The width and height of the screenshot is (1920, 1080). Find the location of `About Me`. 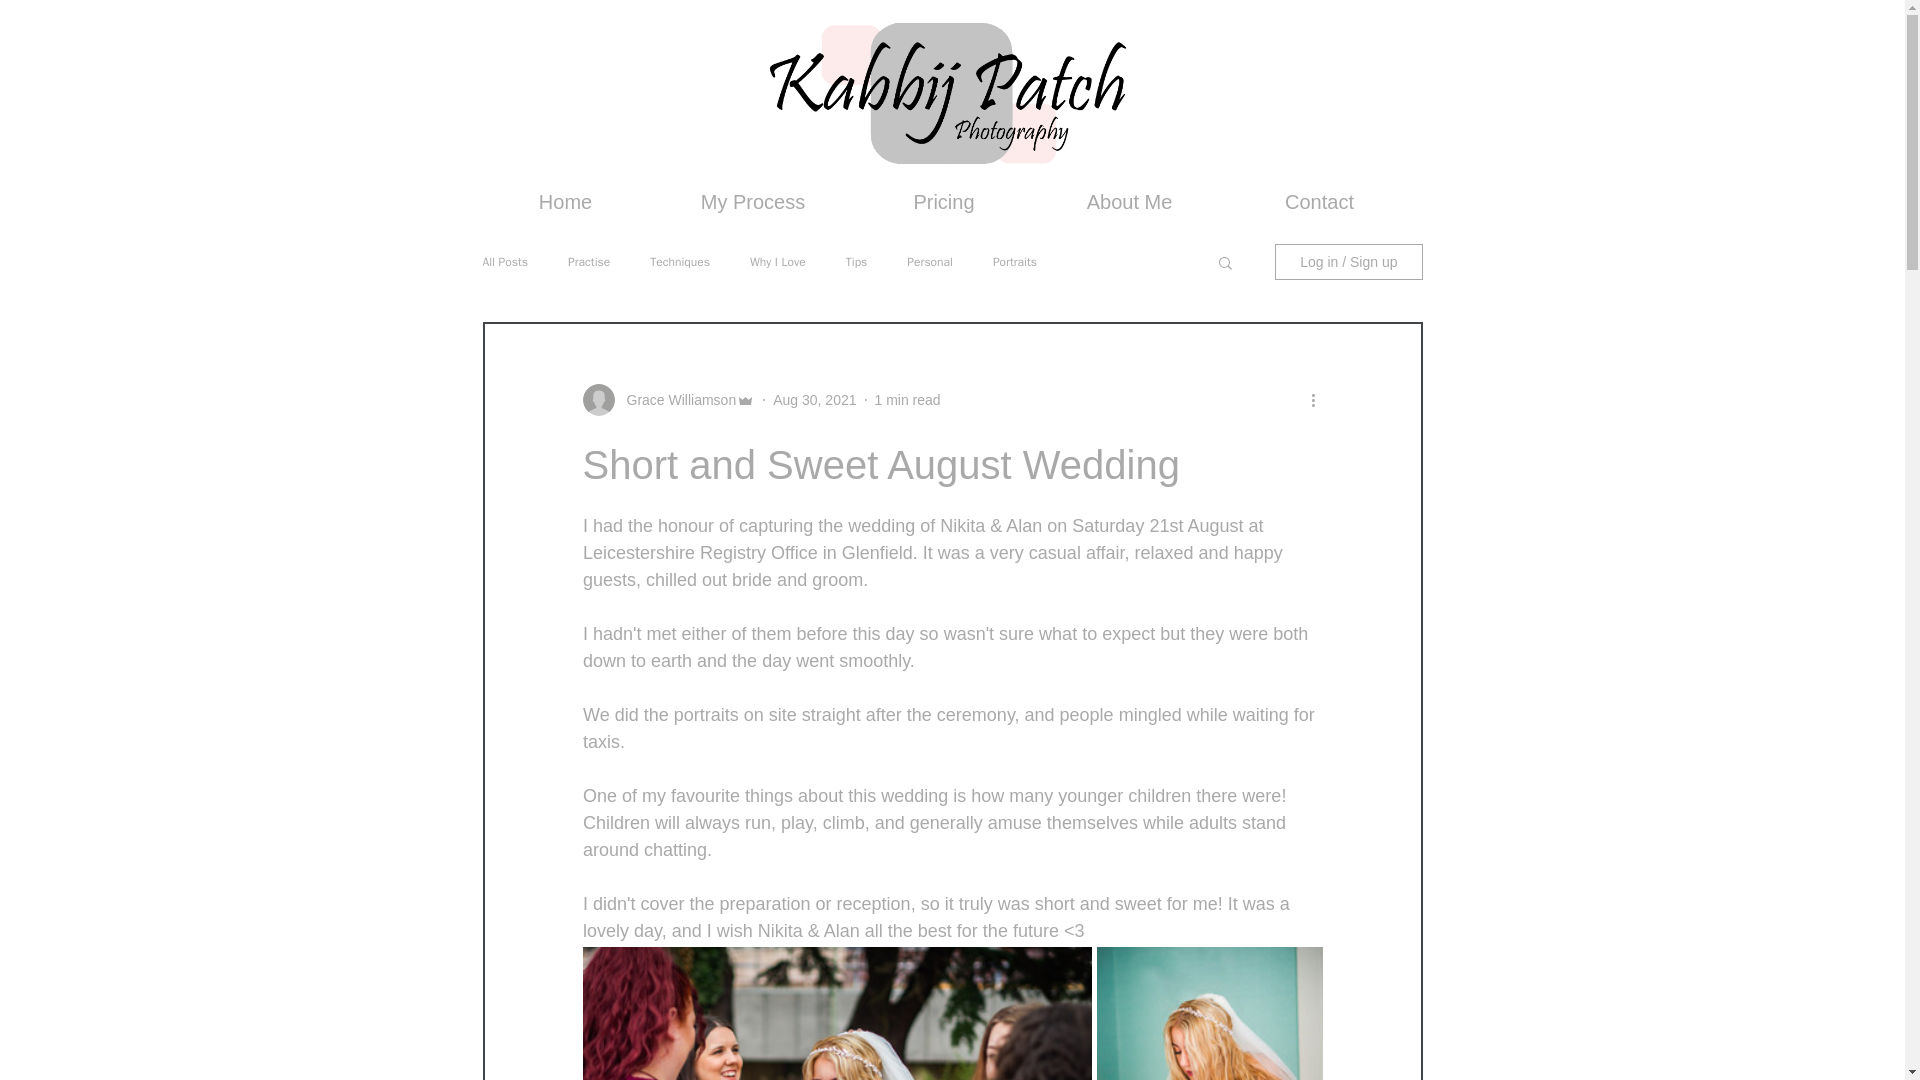

About Me is located at coordinates (1128, 202).